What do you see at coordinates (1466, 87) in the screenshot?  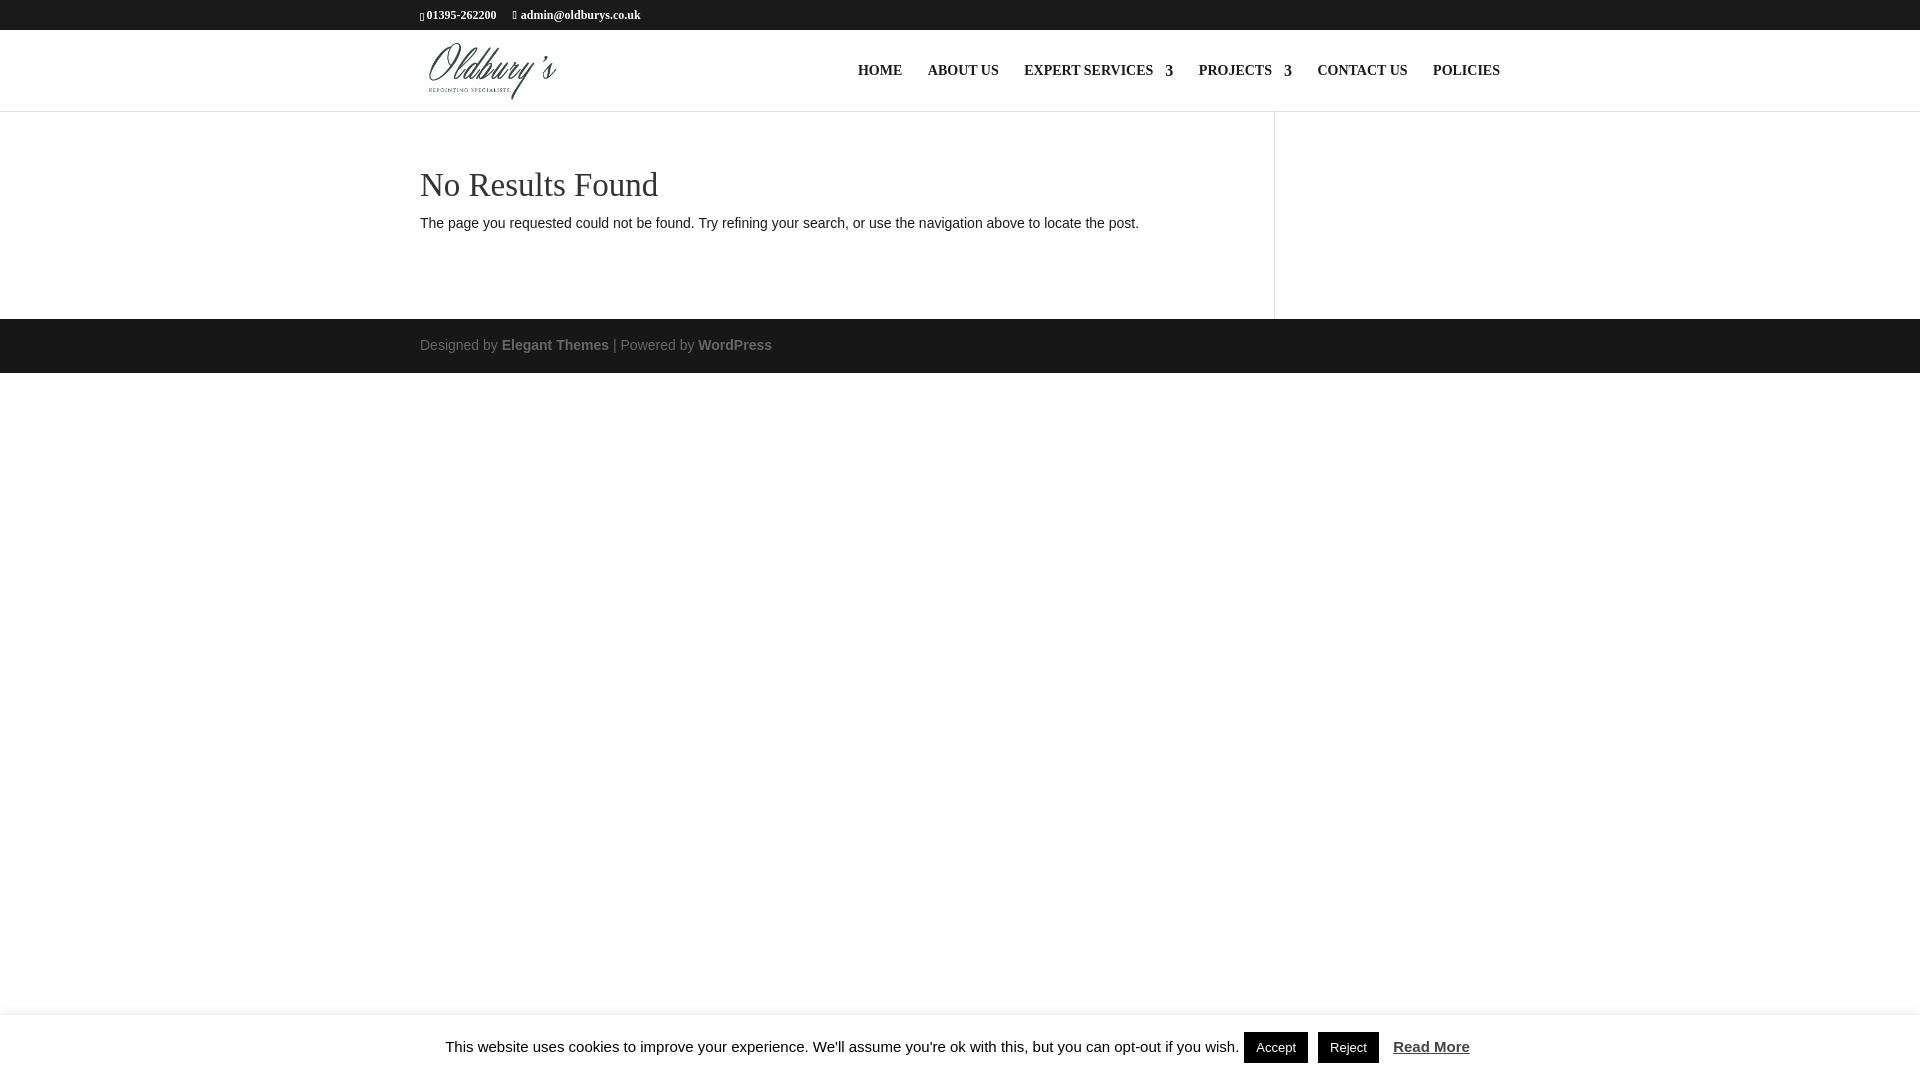 I see `POLICIES` at bounding box center [1466, 87].